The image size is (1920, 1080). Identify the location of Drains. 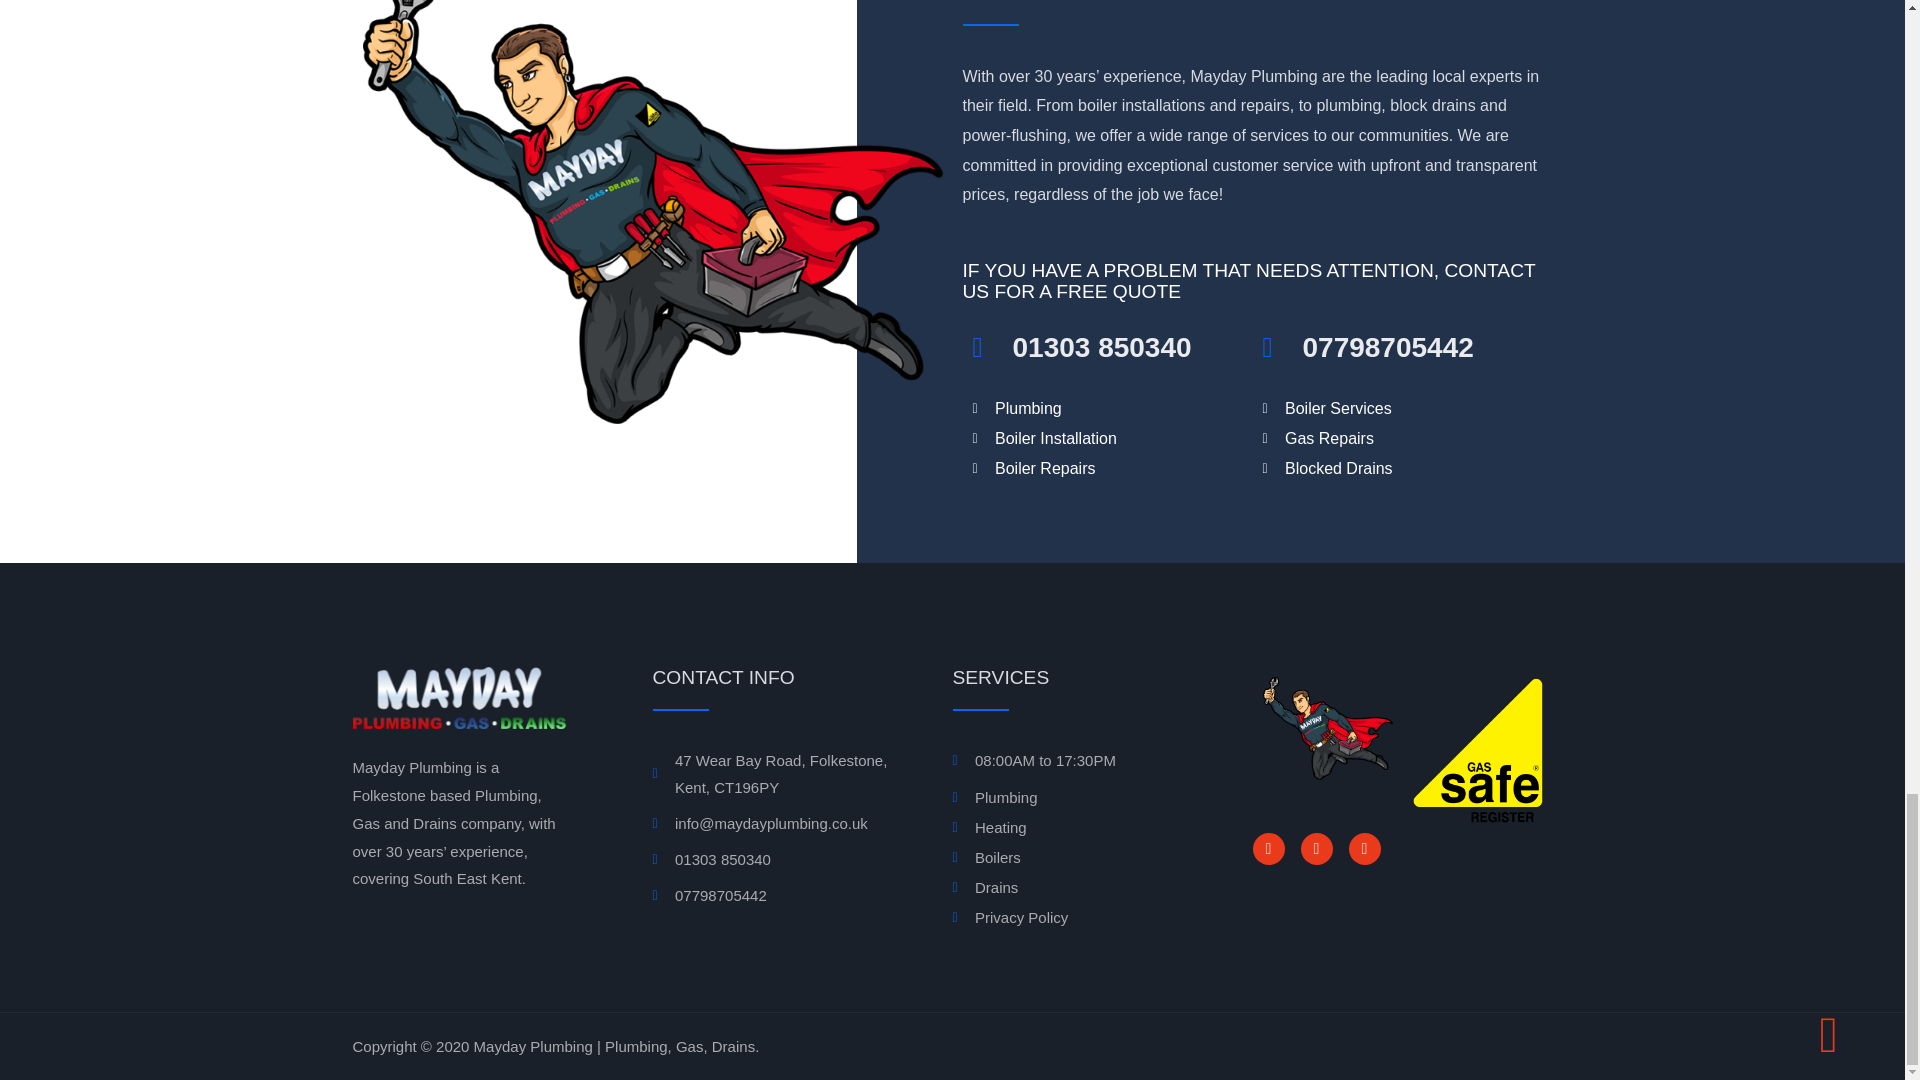
(1070, 887).